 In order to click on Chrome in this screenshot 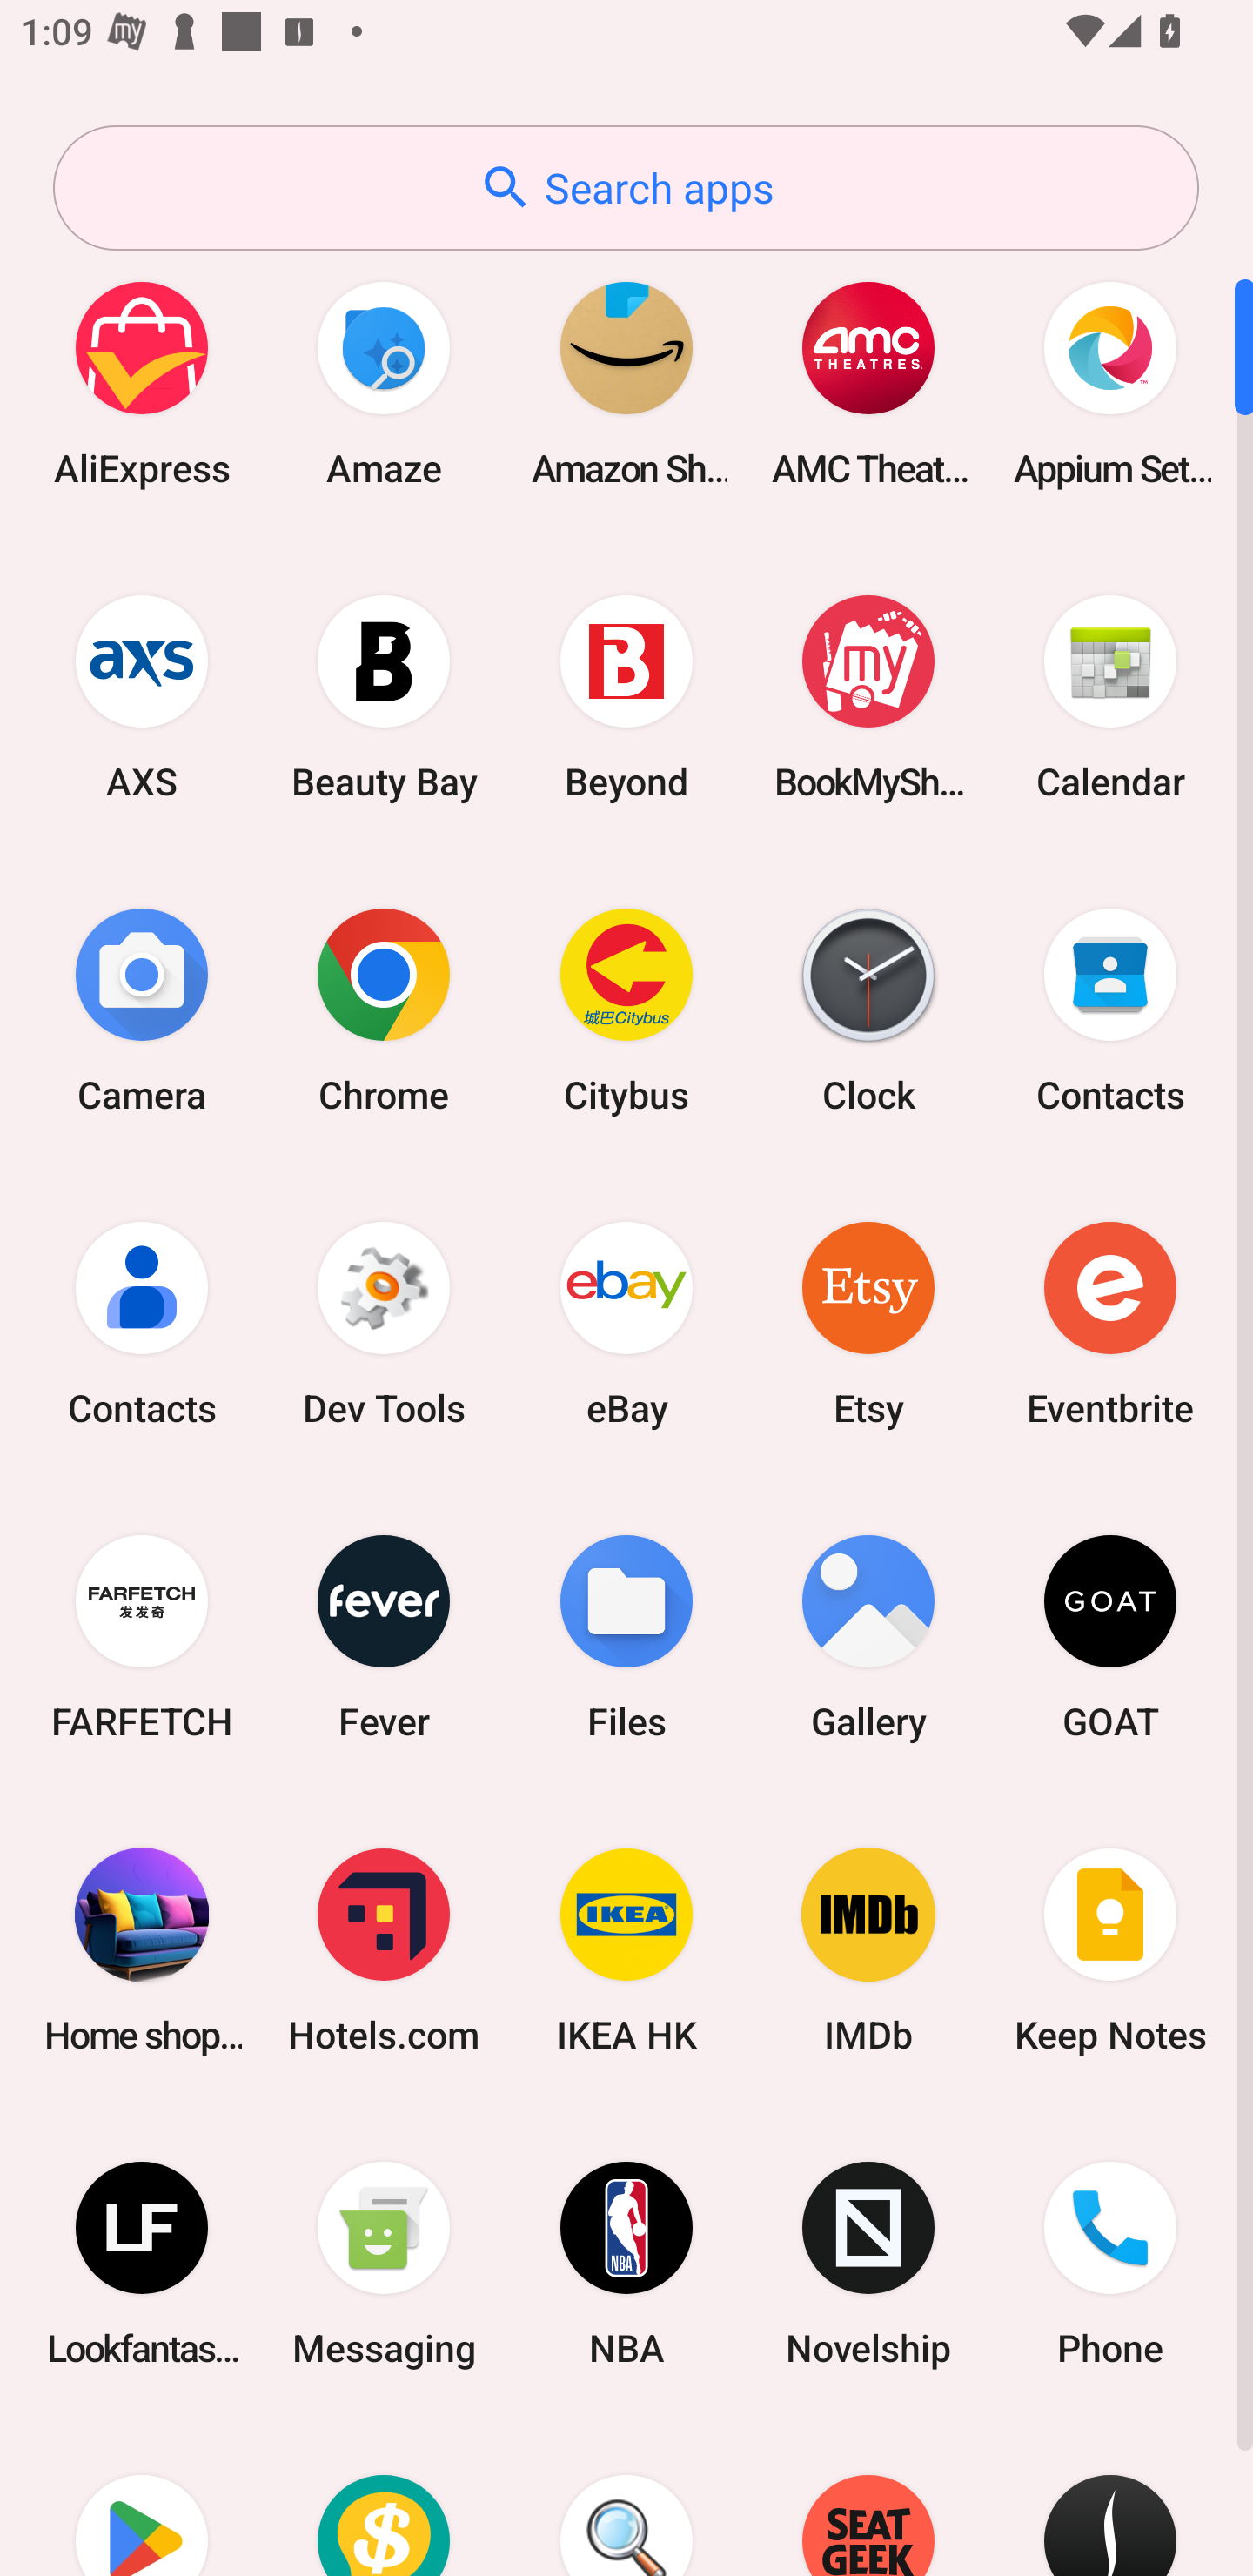, I will do `click(384, 1010)`.